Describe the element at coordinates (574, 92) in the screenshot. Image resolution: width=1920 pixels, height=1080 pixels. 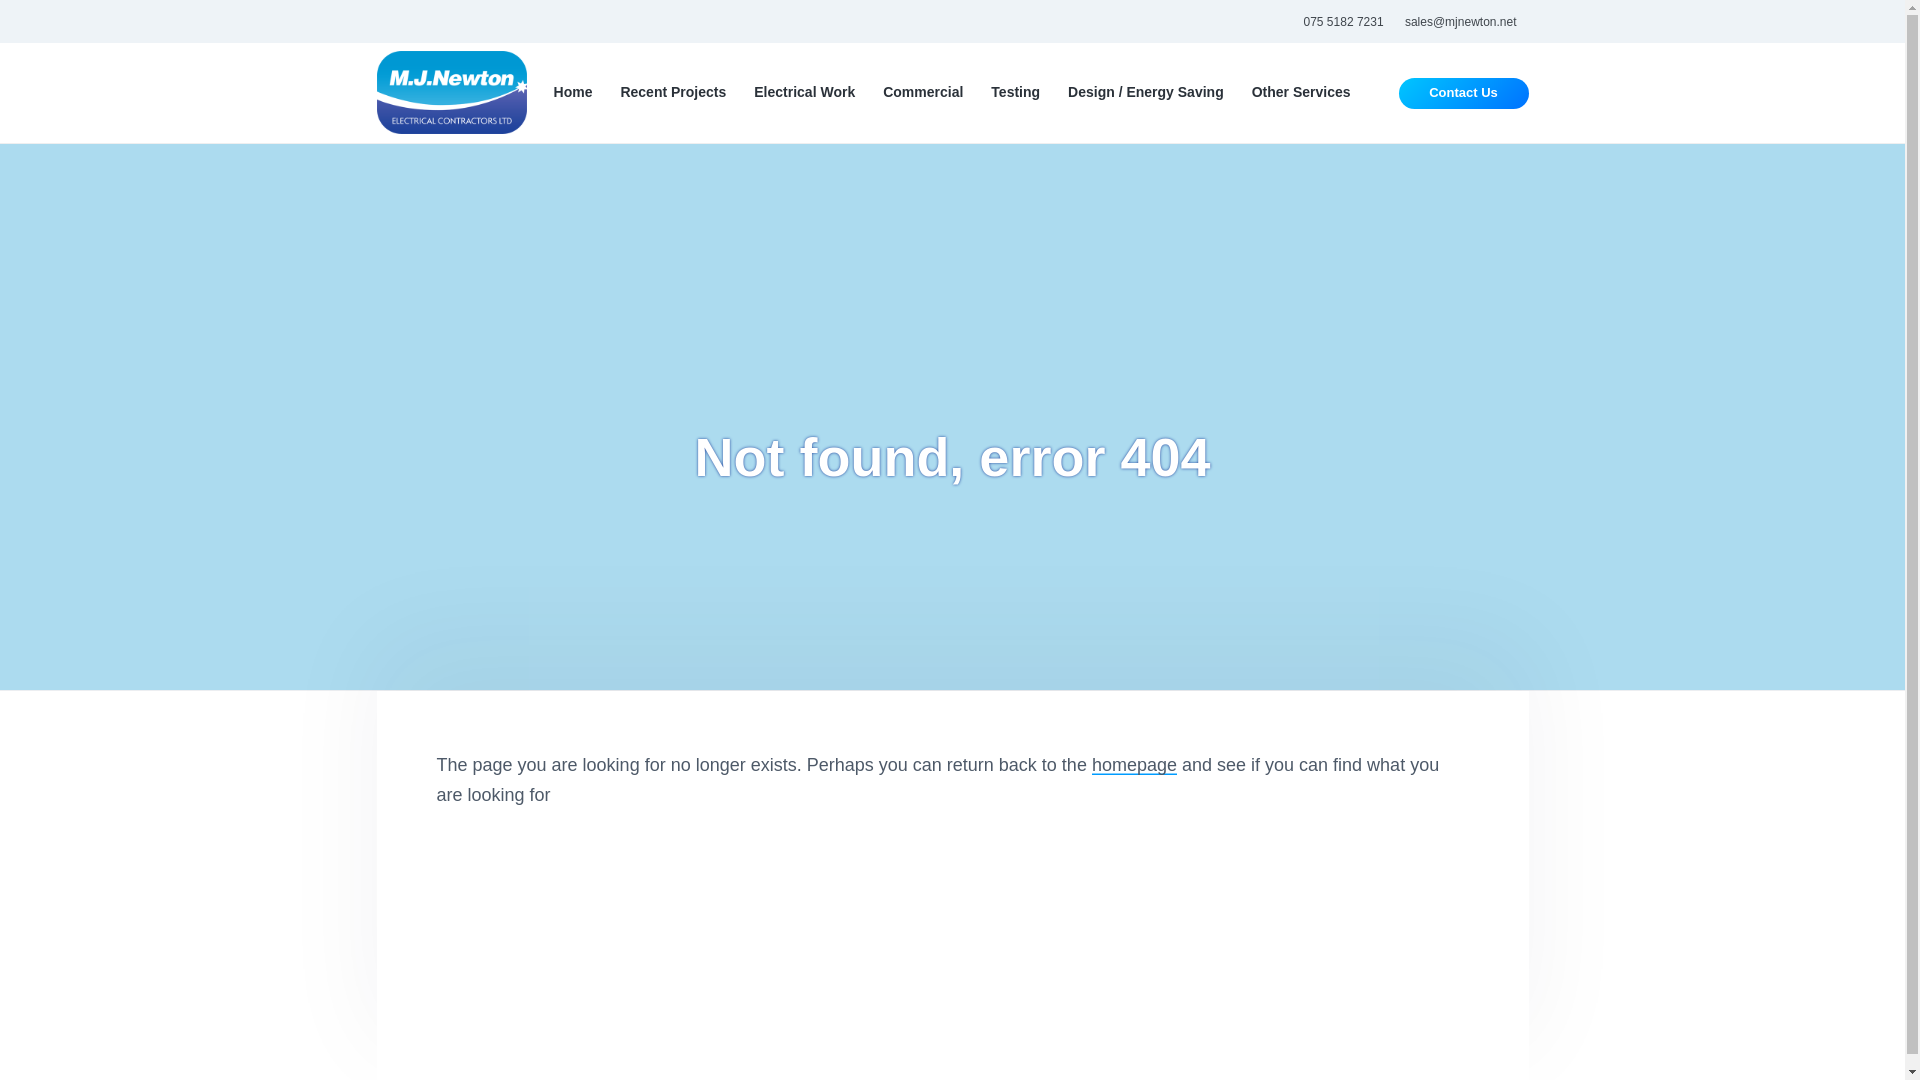
I see `Home` at that location.